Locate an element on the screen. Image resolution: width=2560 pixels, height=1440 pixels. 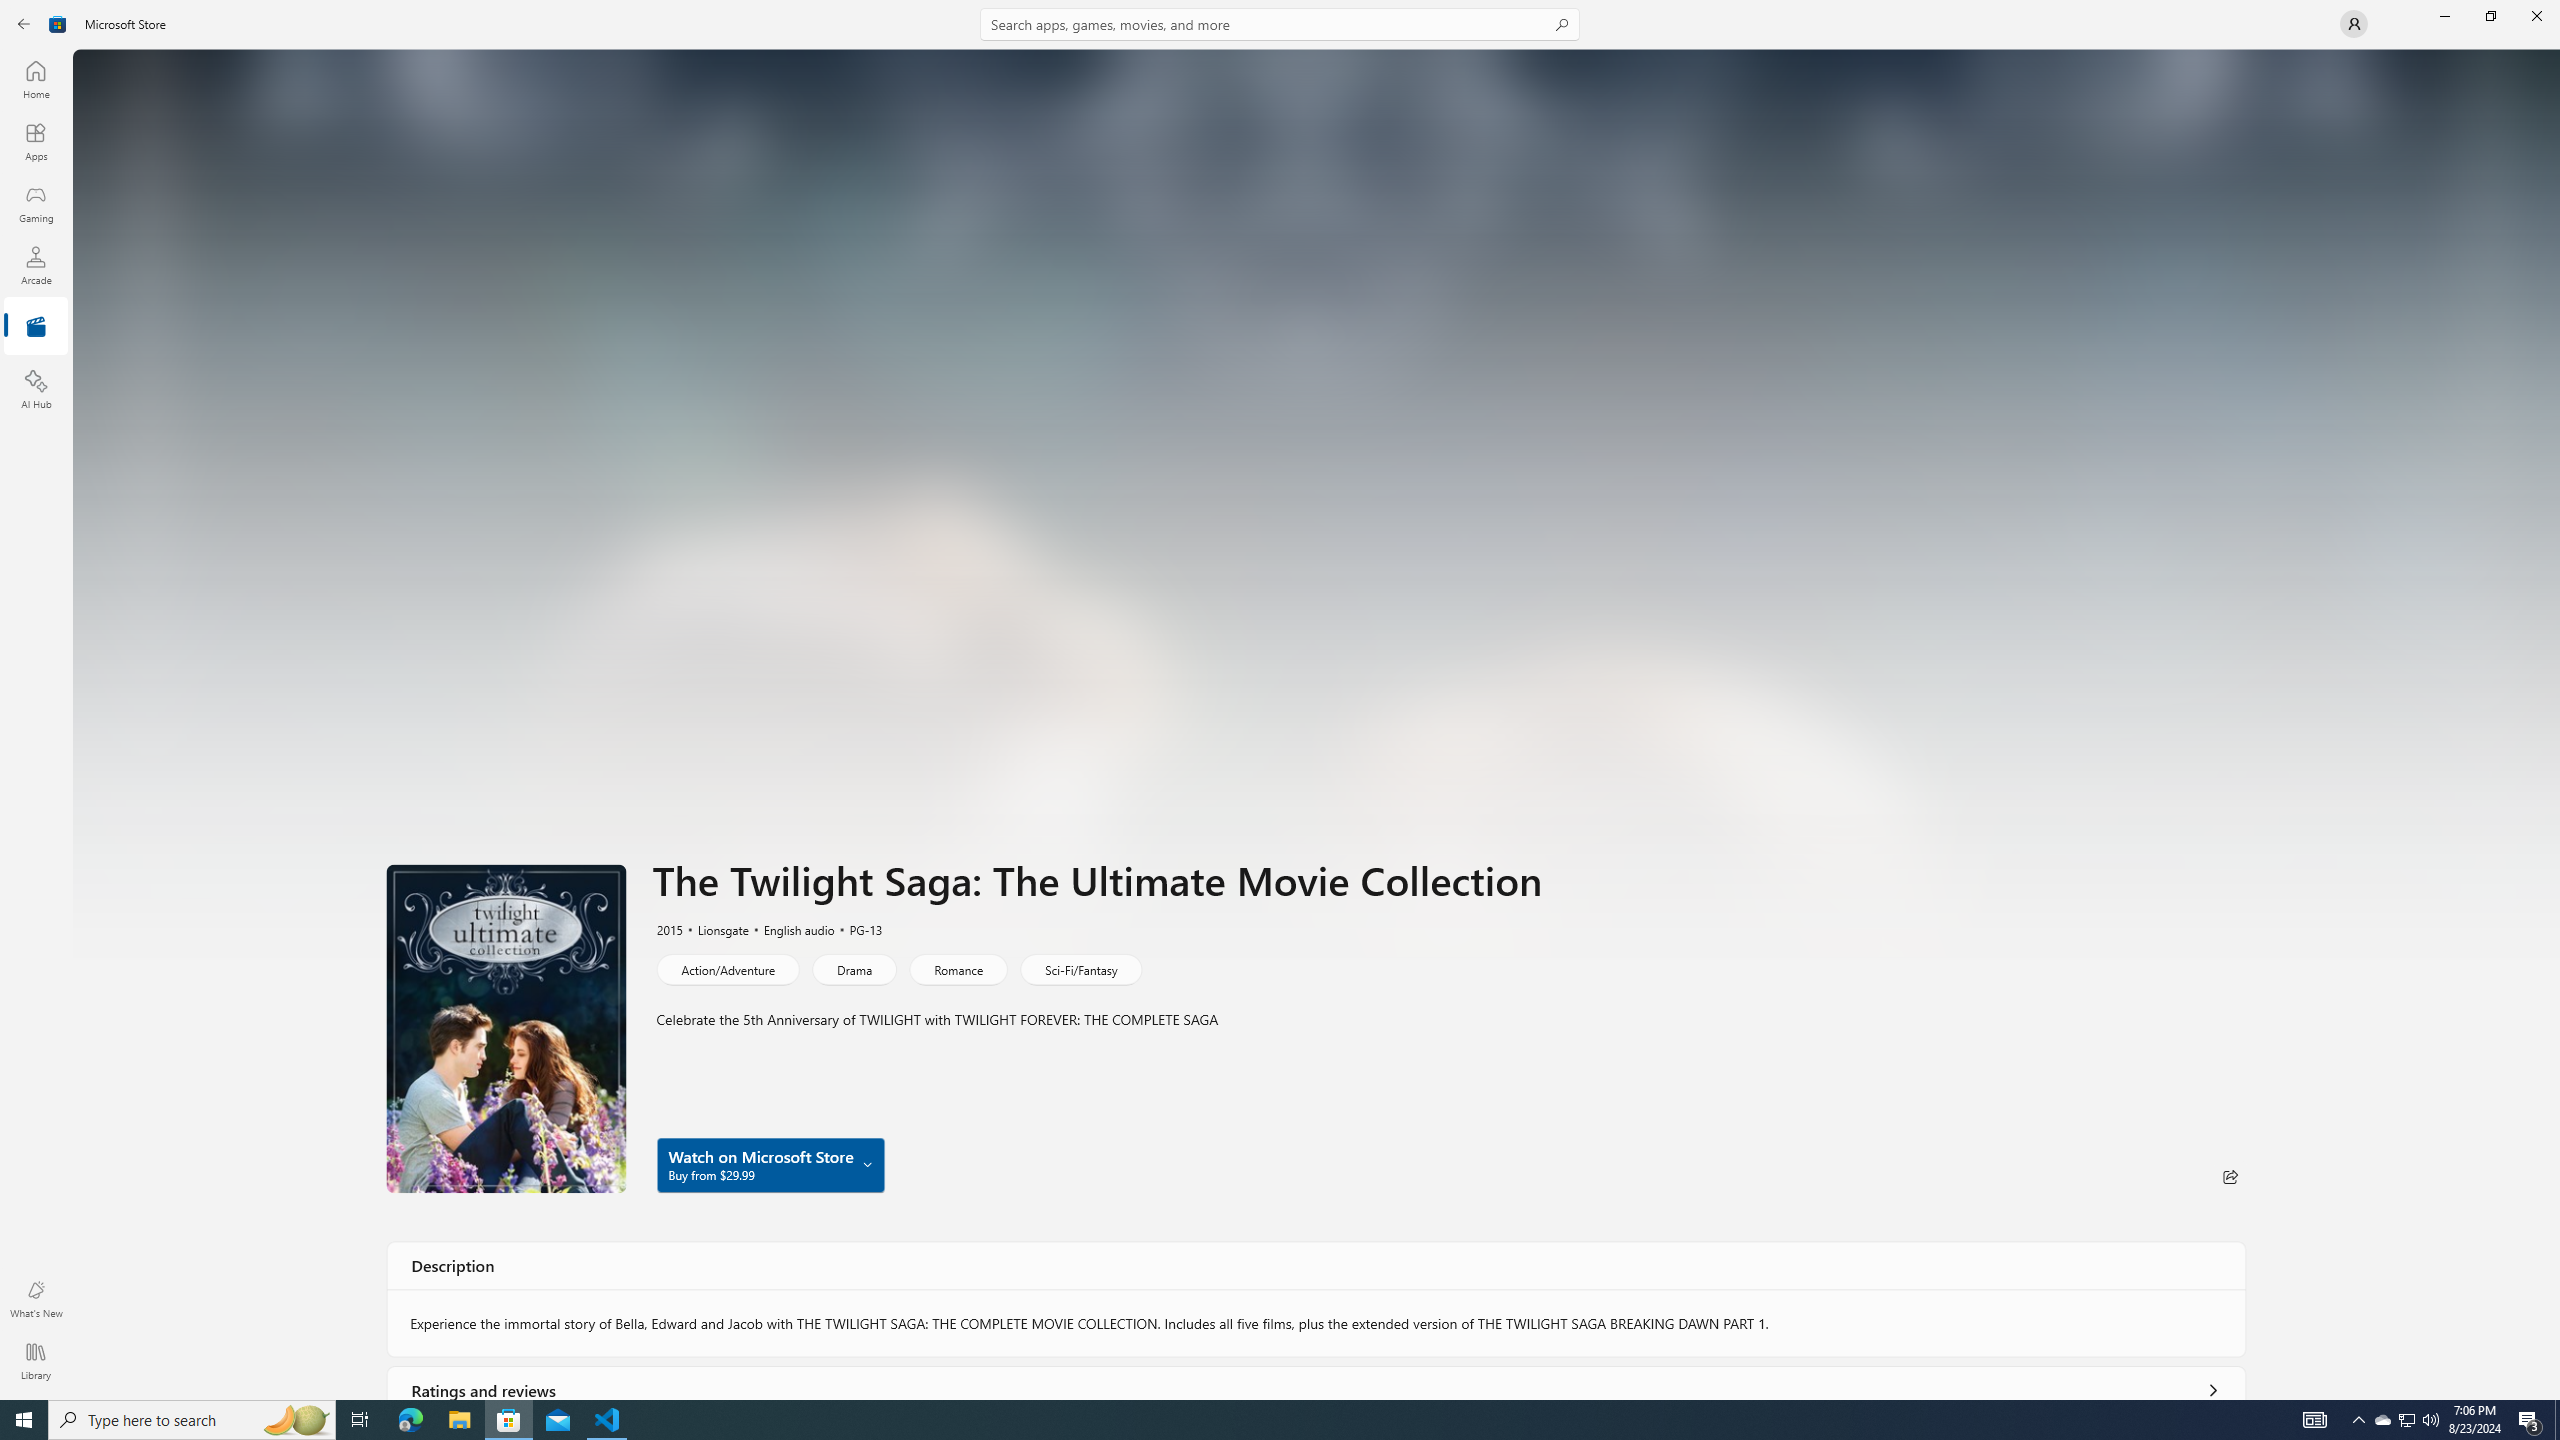
Search is located at coordinates (1280, 24).